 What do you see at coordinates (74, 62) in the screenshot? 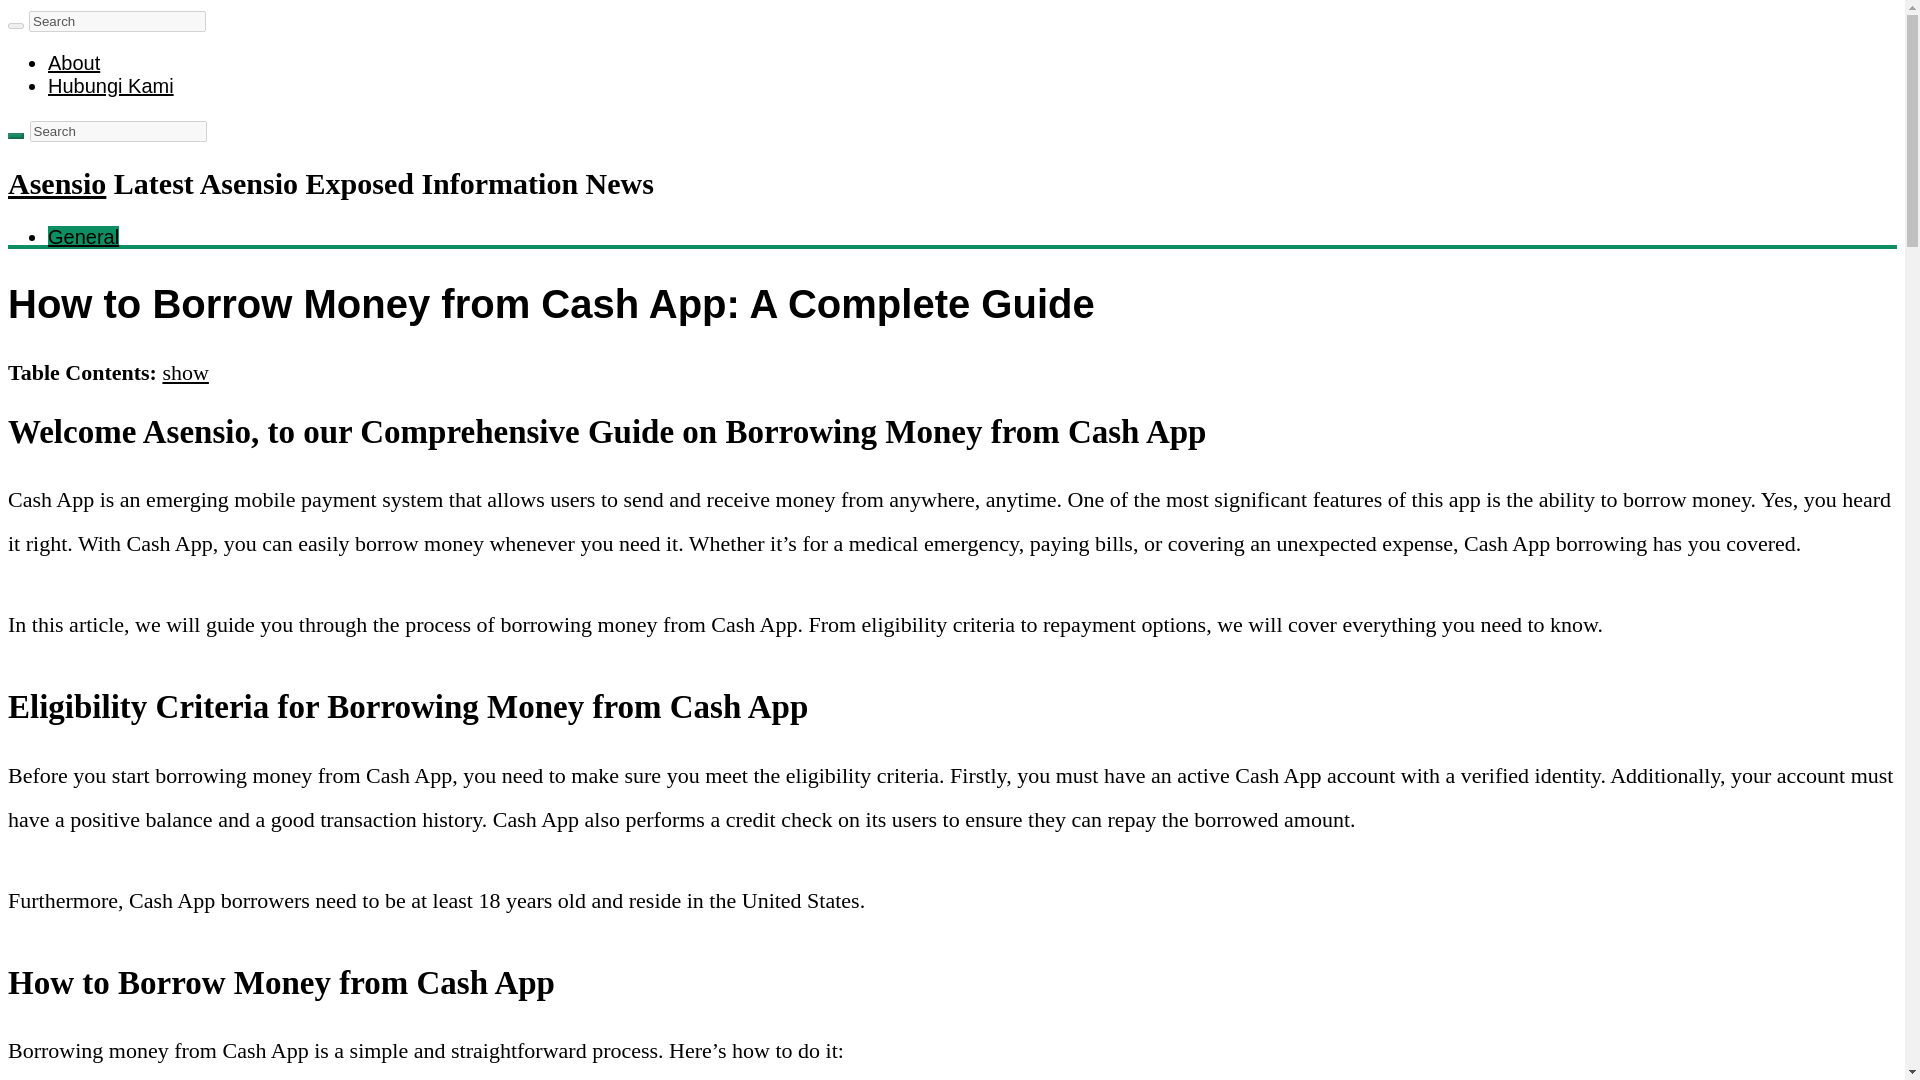
I see `About` at bounding box center [74, 62].